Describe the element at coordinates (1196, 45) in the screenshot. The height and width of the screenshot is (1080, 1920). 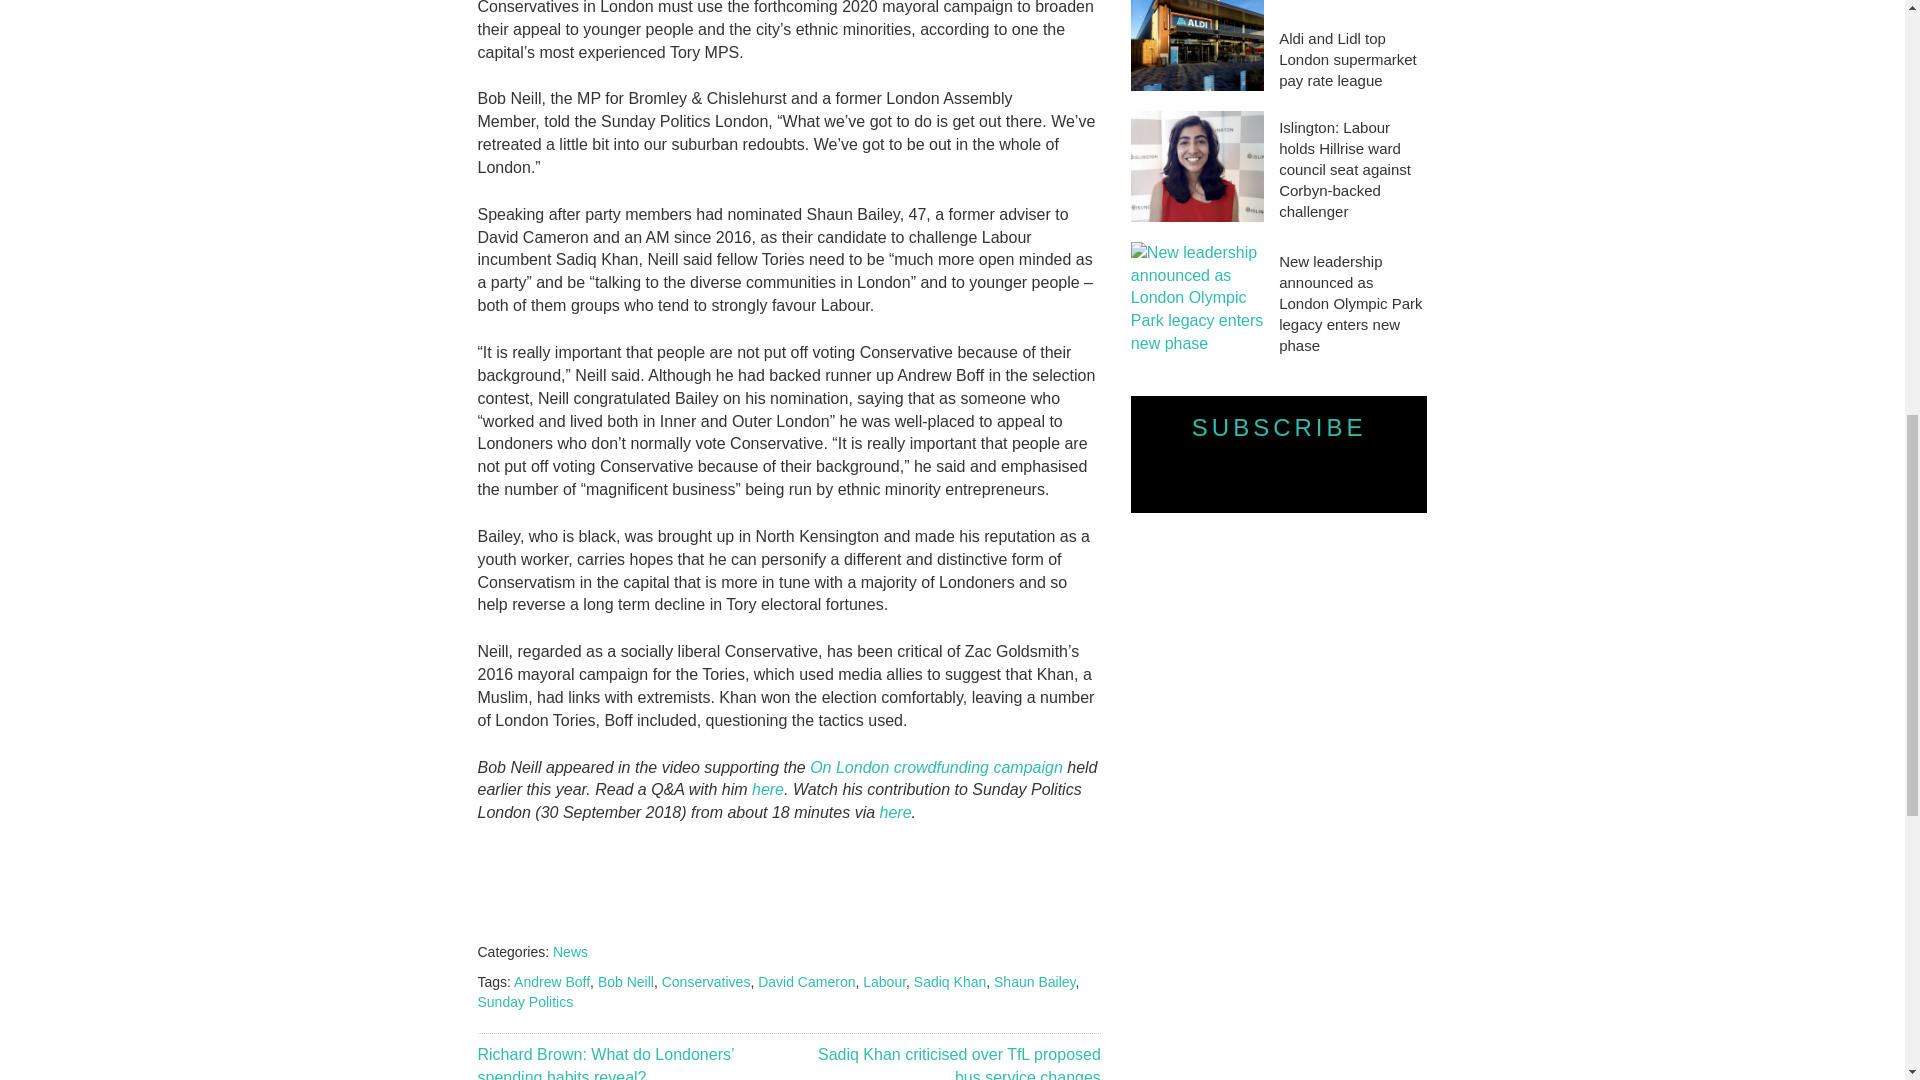
I see `Aldi and Lidl top London supermarket pay rate league` at that location.